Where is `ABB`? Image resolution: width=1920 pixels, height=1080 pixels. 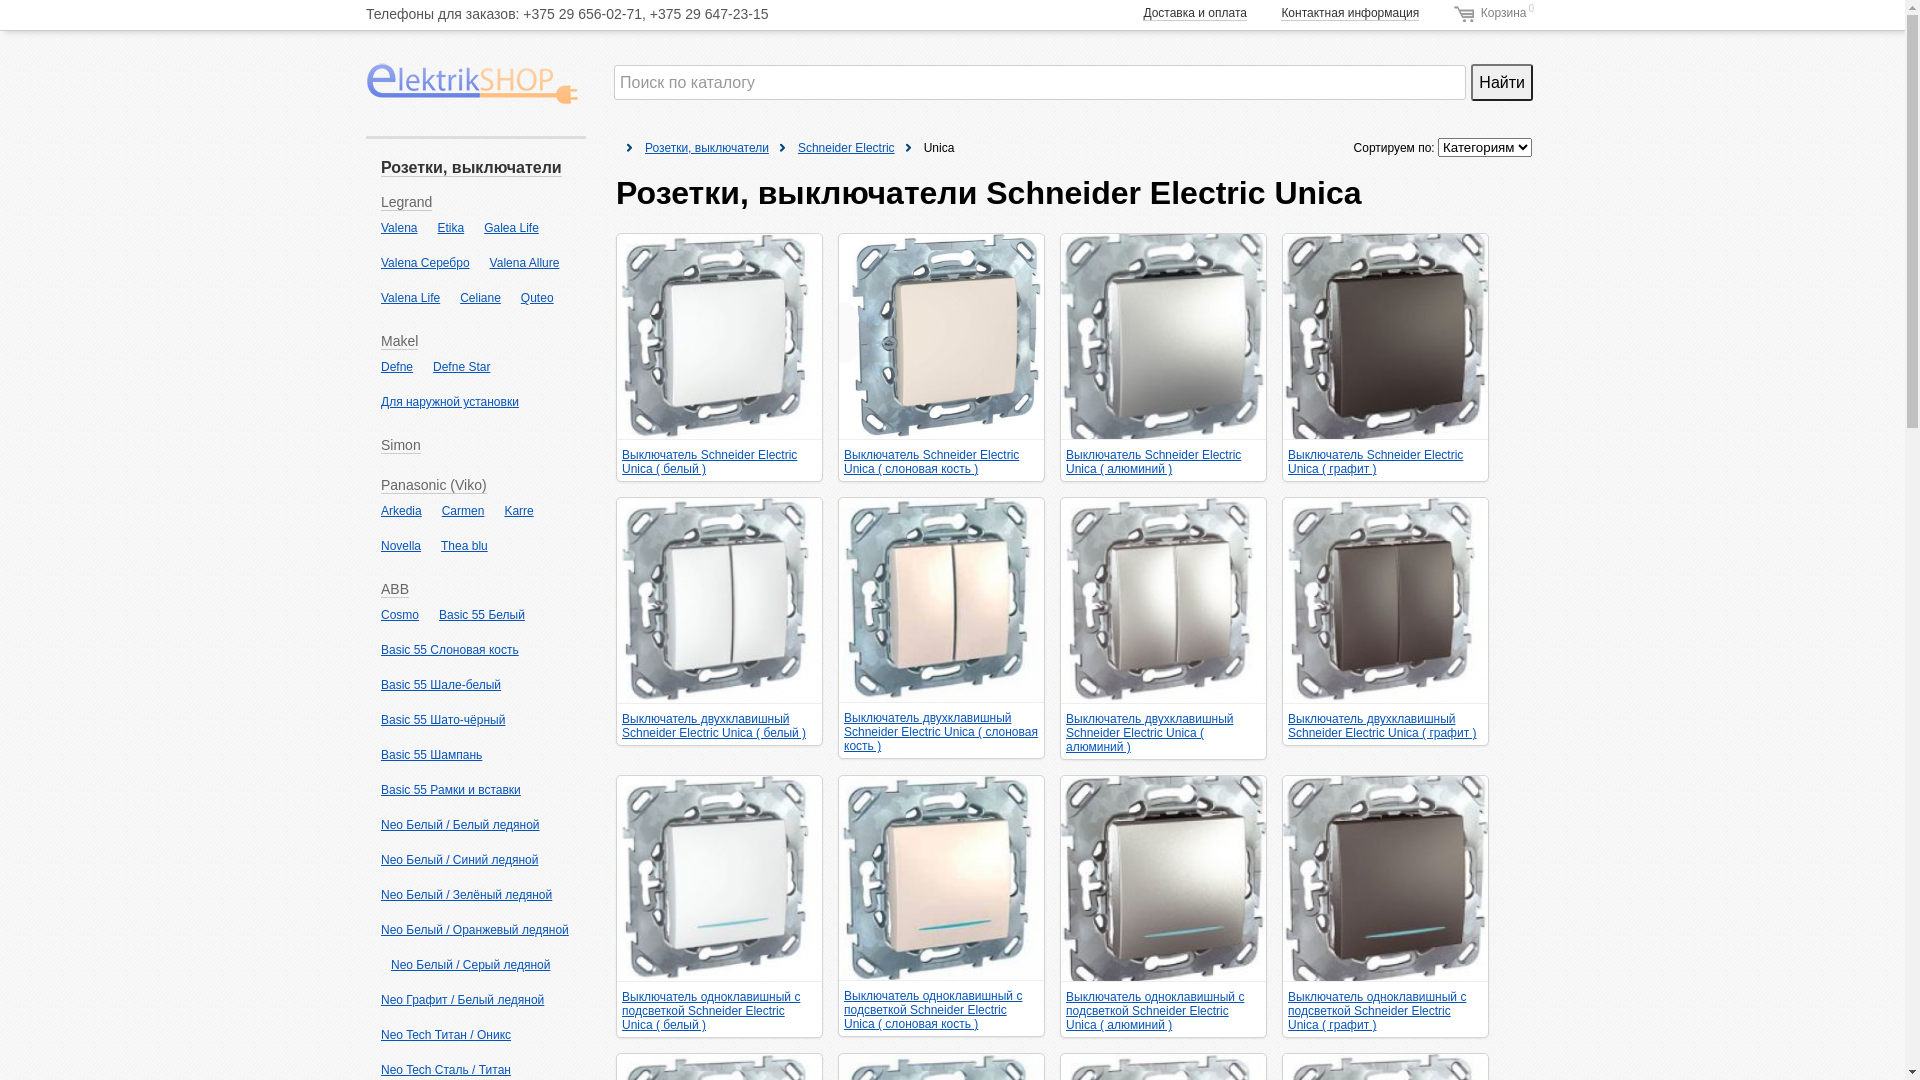 ABB is located at coordinates (395, 590).